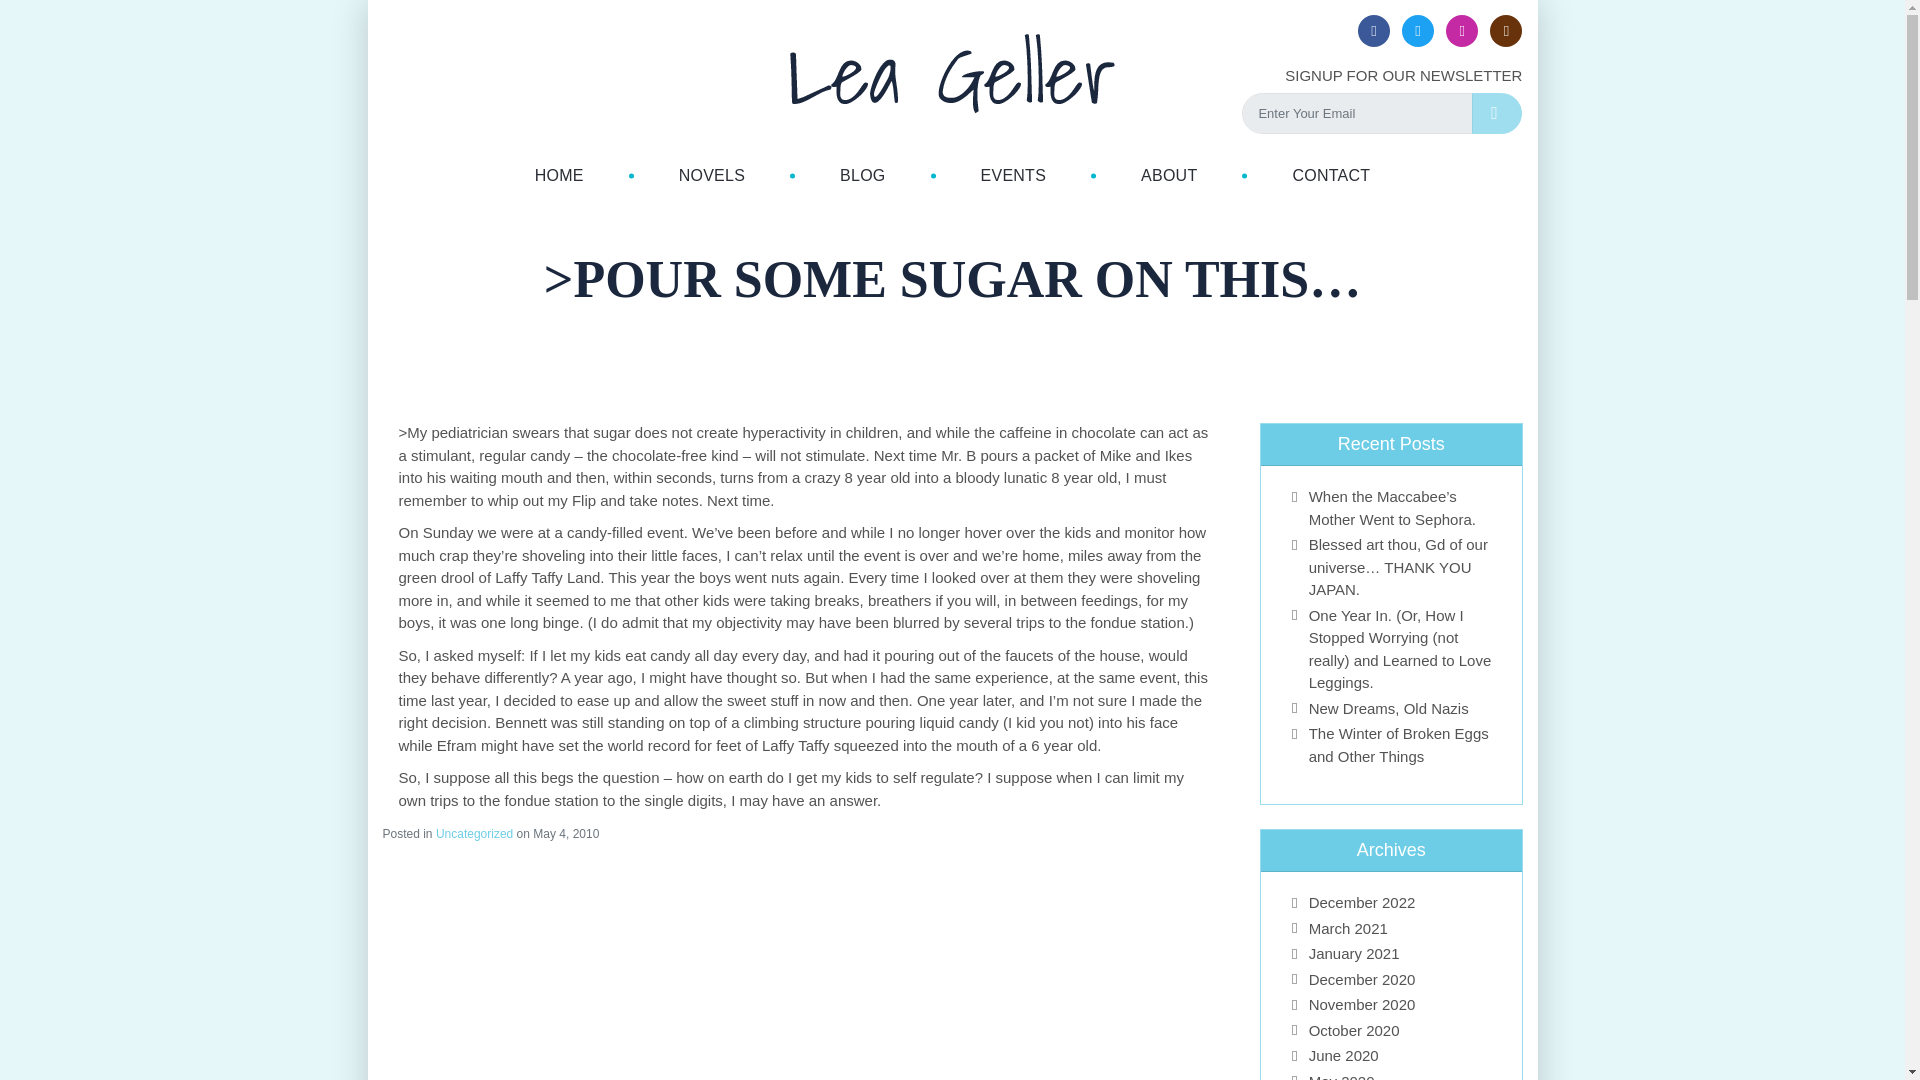  I want to click on January 2021, so click(1354, 954).